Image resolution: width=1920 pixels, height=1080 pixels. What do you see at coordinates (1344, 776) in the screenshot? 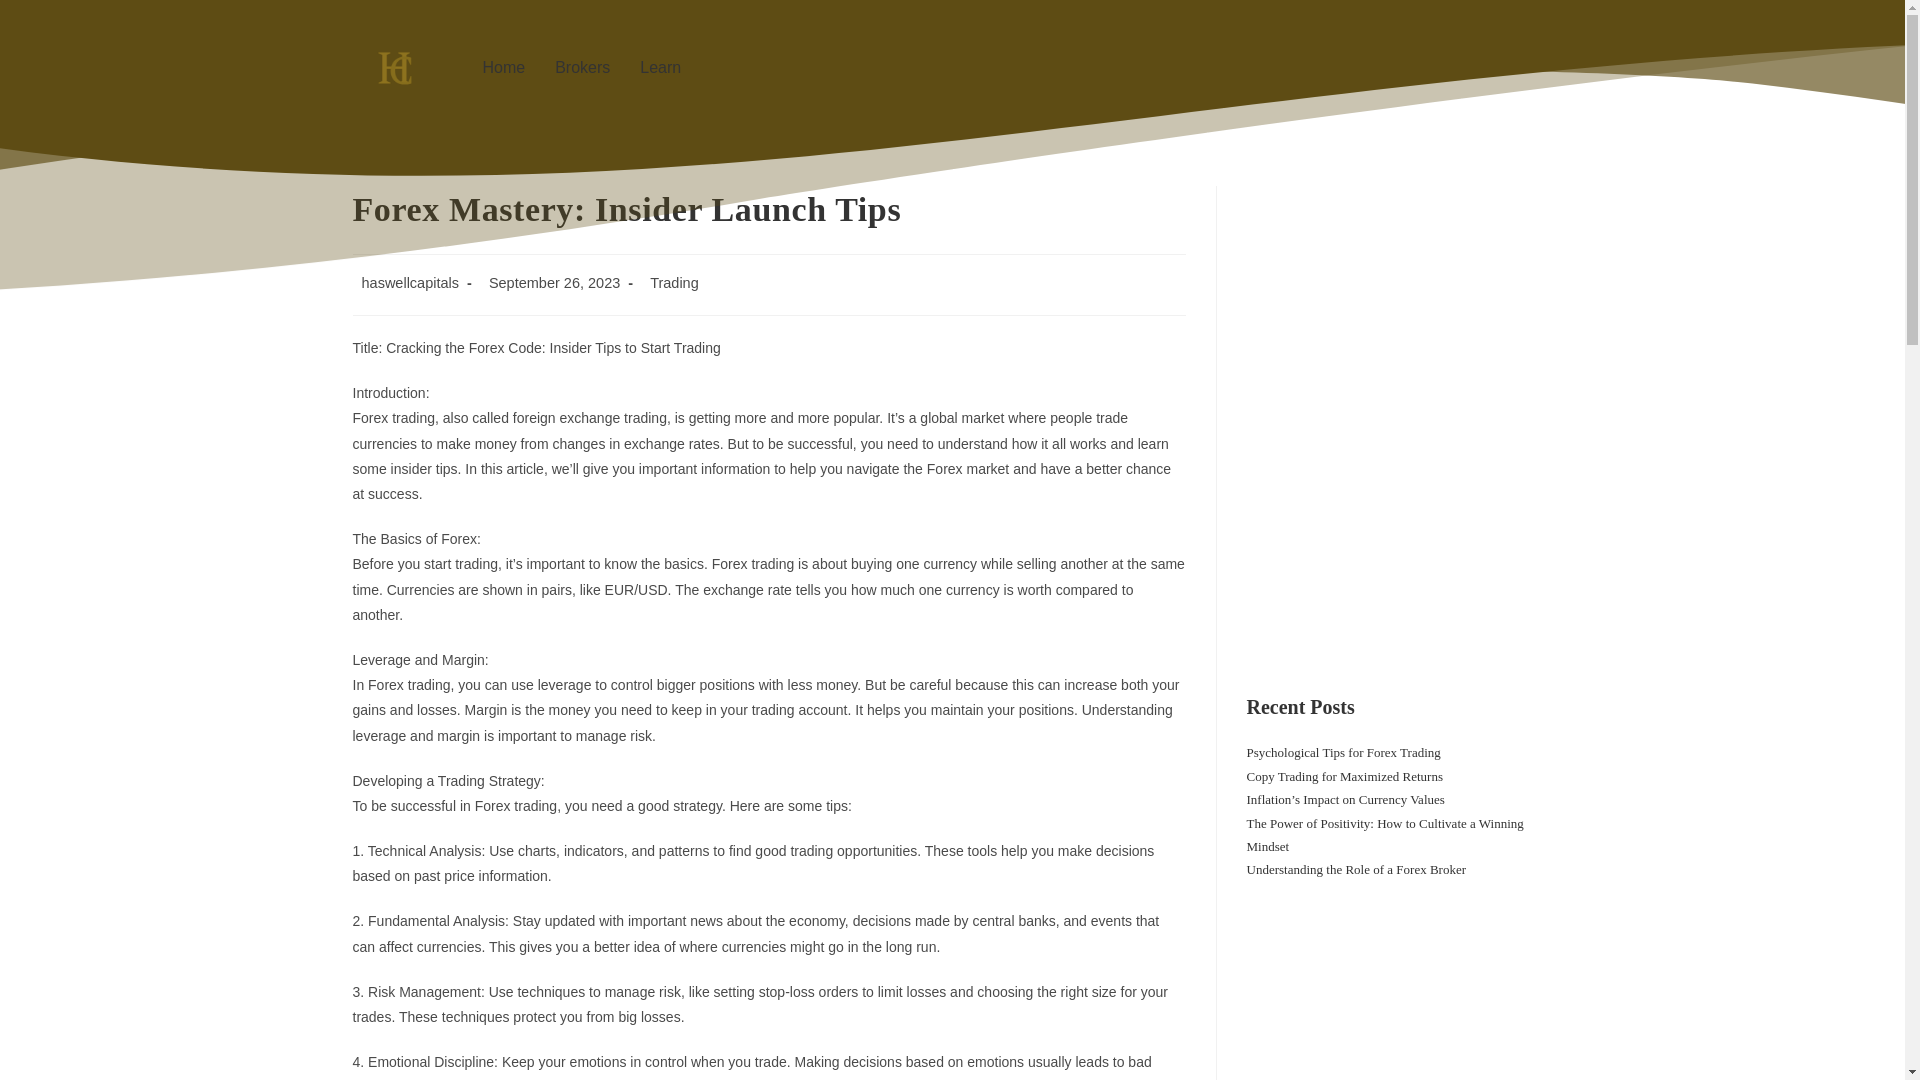
I see `Copy Trading for Maximized Returns` at bounding box center [1344, 776].